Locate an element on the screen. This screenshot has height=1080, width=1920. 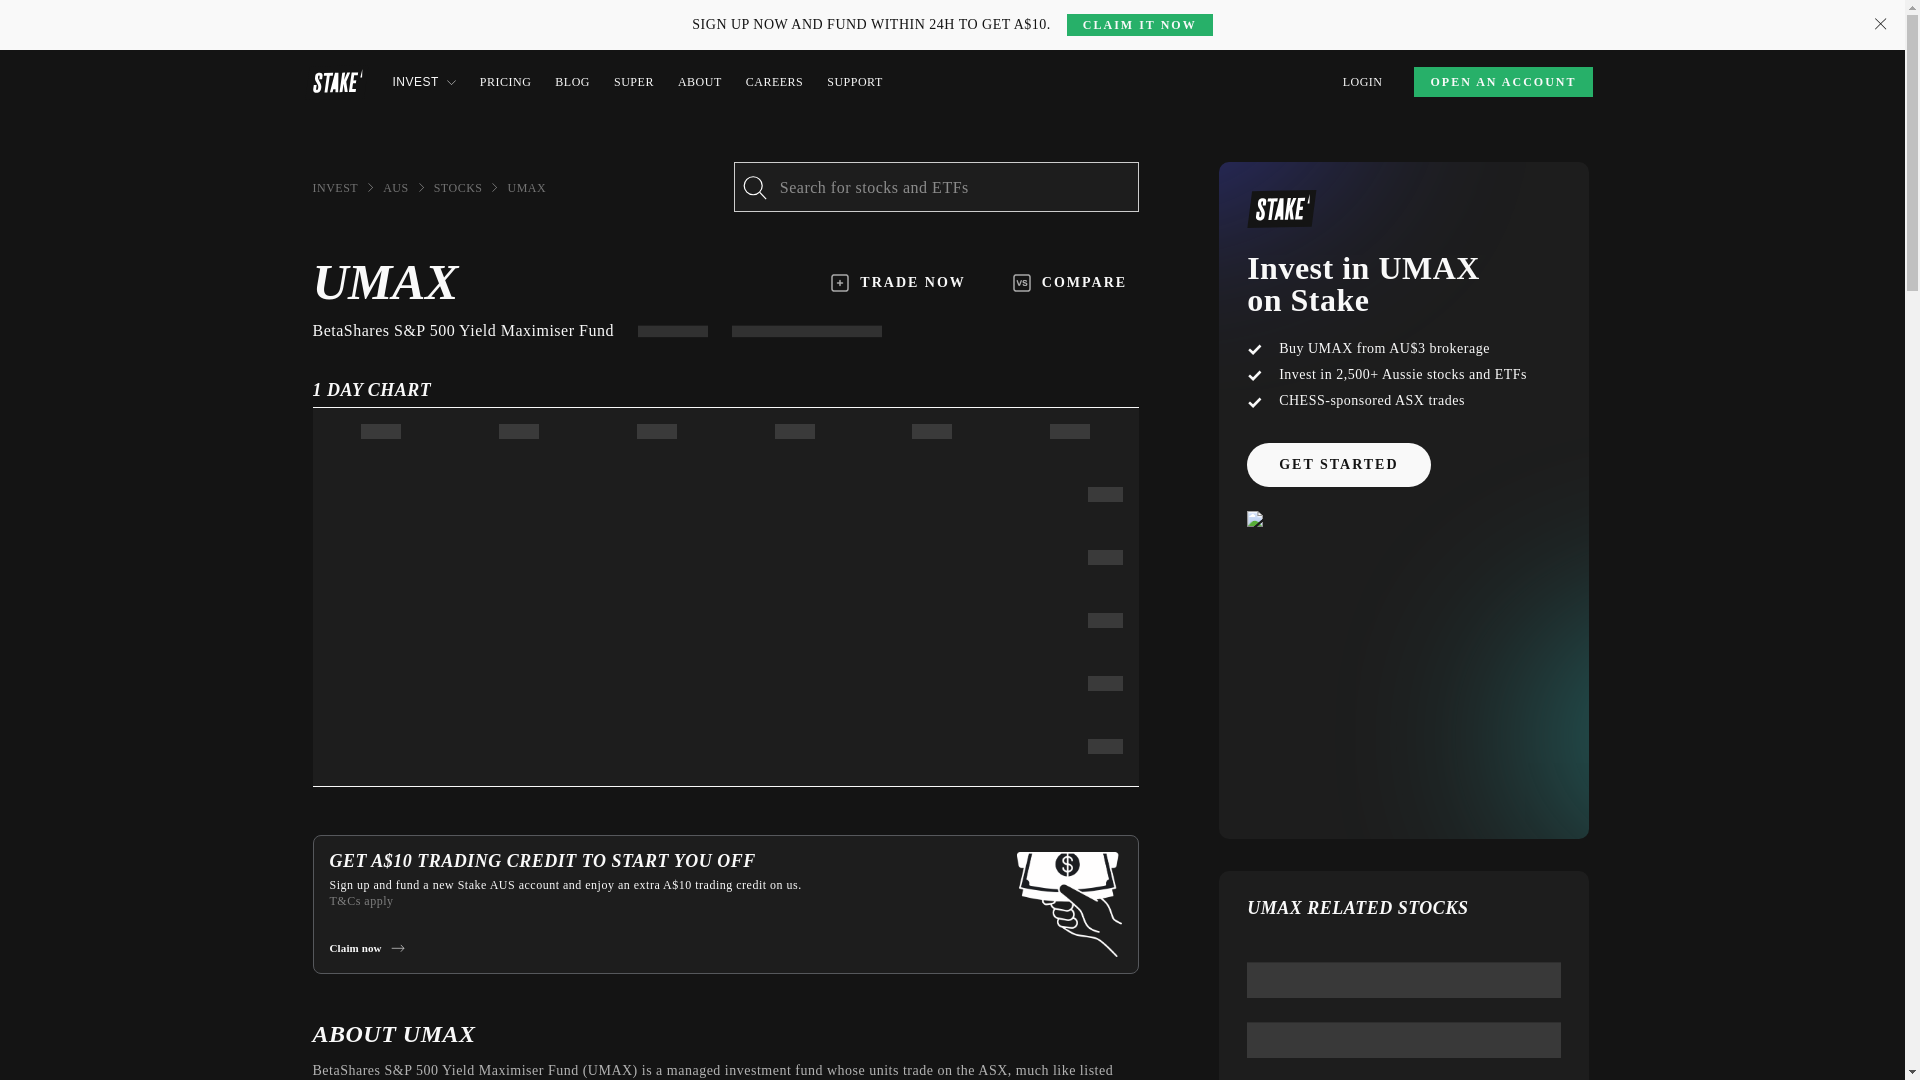
Learn more is located at coordinates (450, 12).